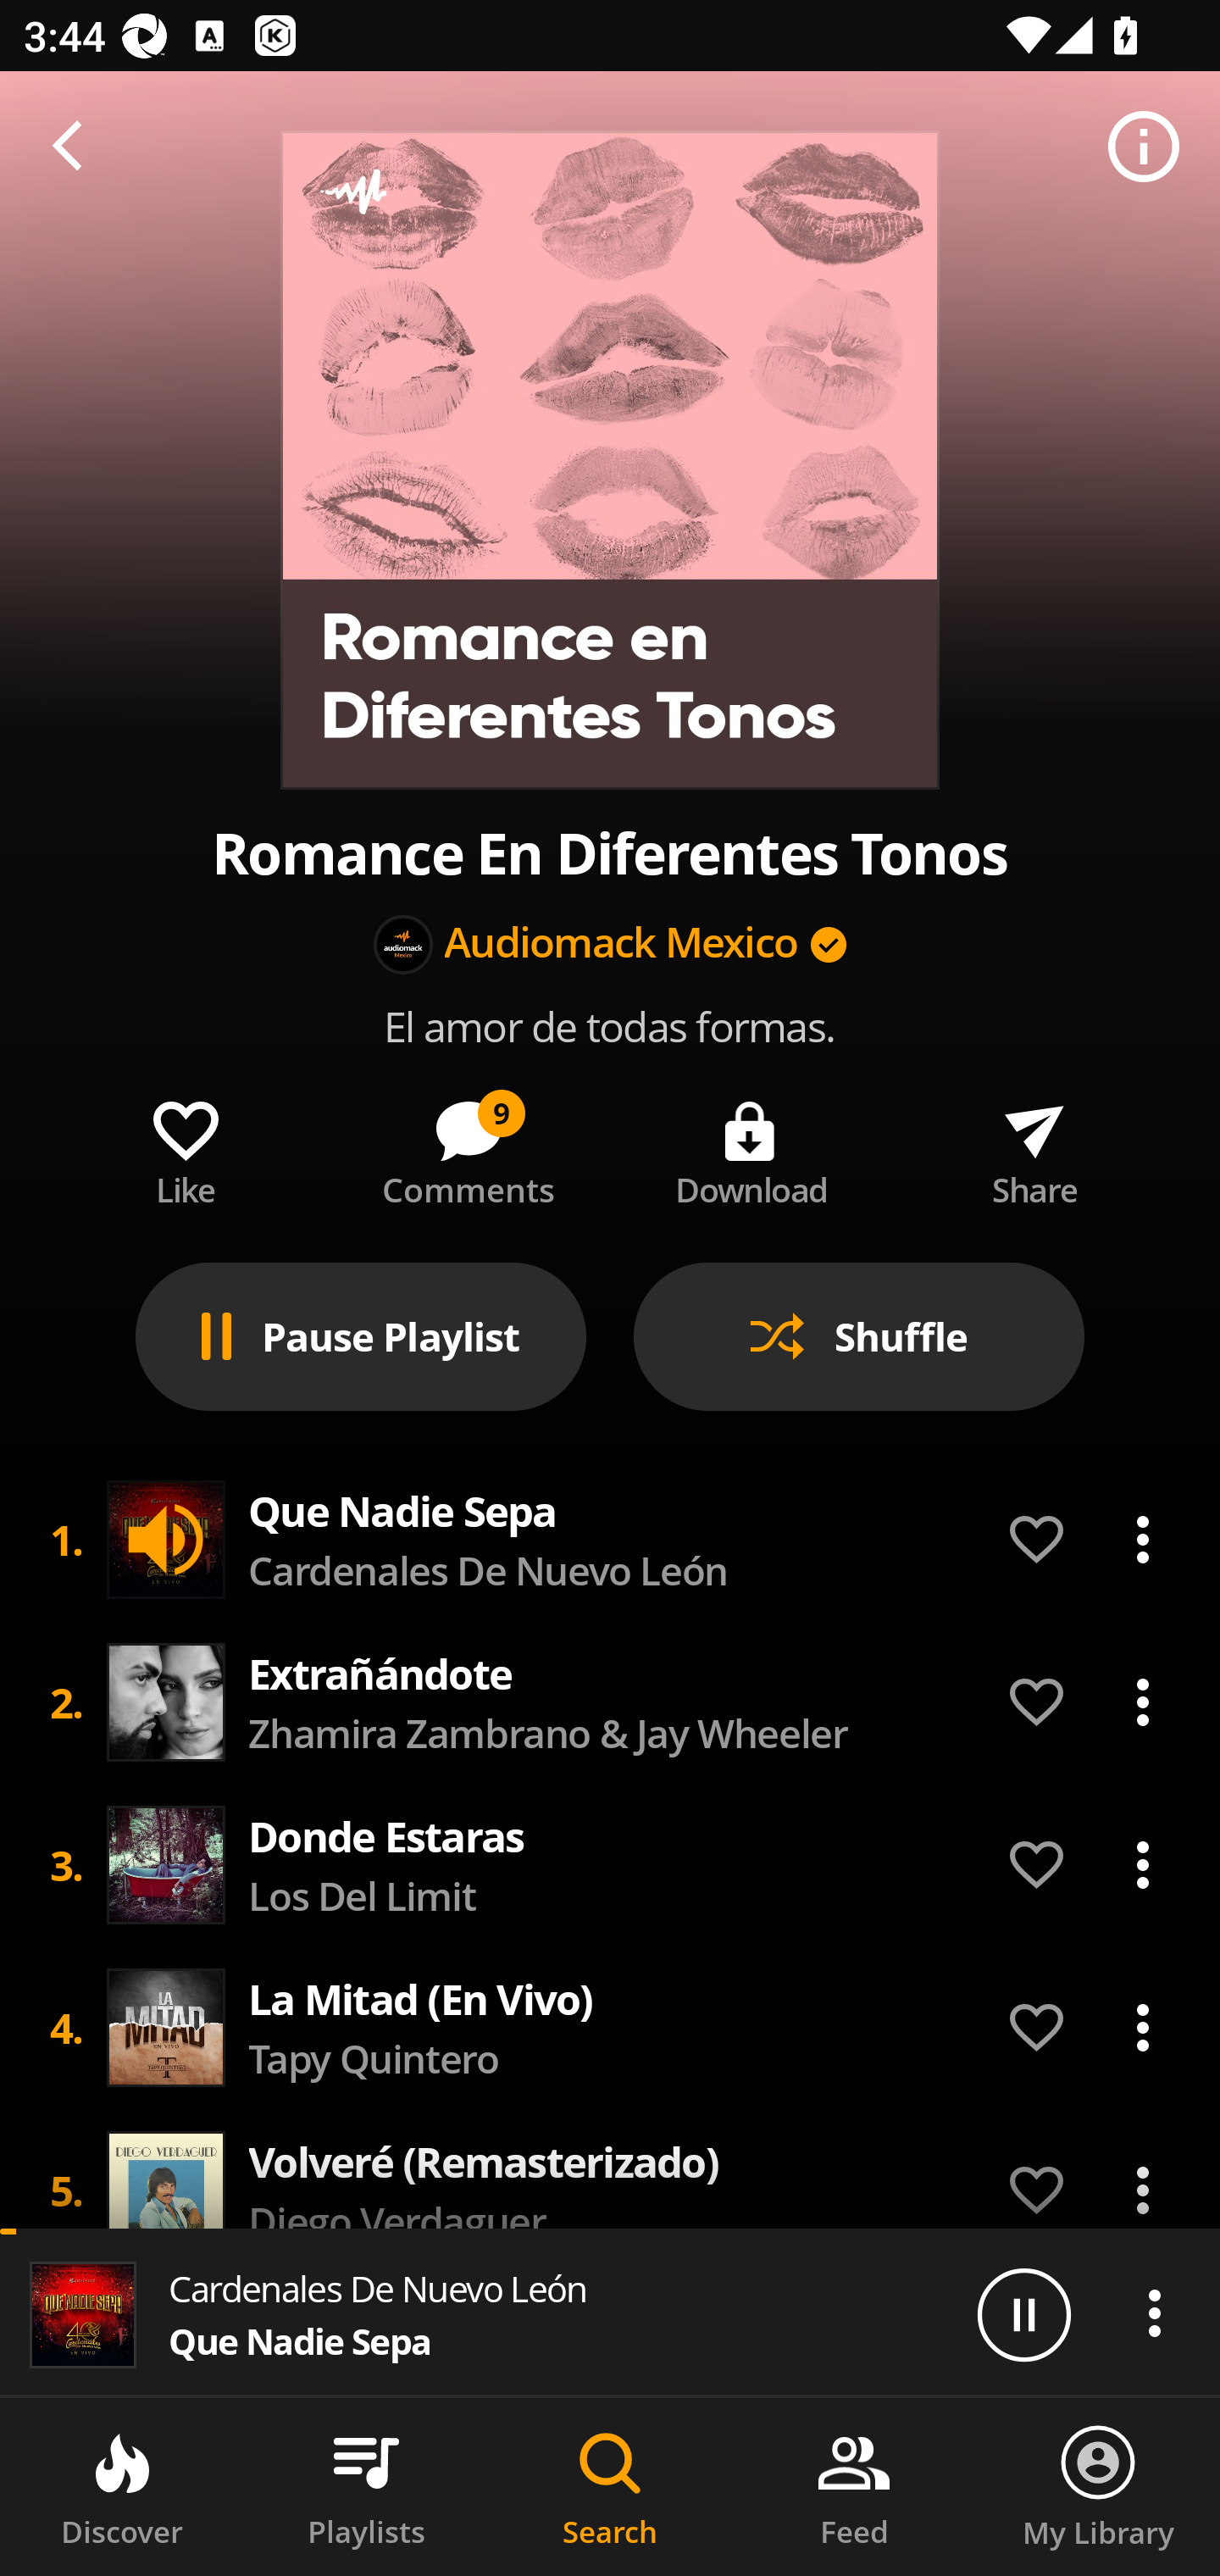 This screenshot has height=2576, width=1220. What do you see at coordinates (610, 2487) in the screenshot?
I see `Search` at bounding box center [610, 2487].